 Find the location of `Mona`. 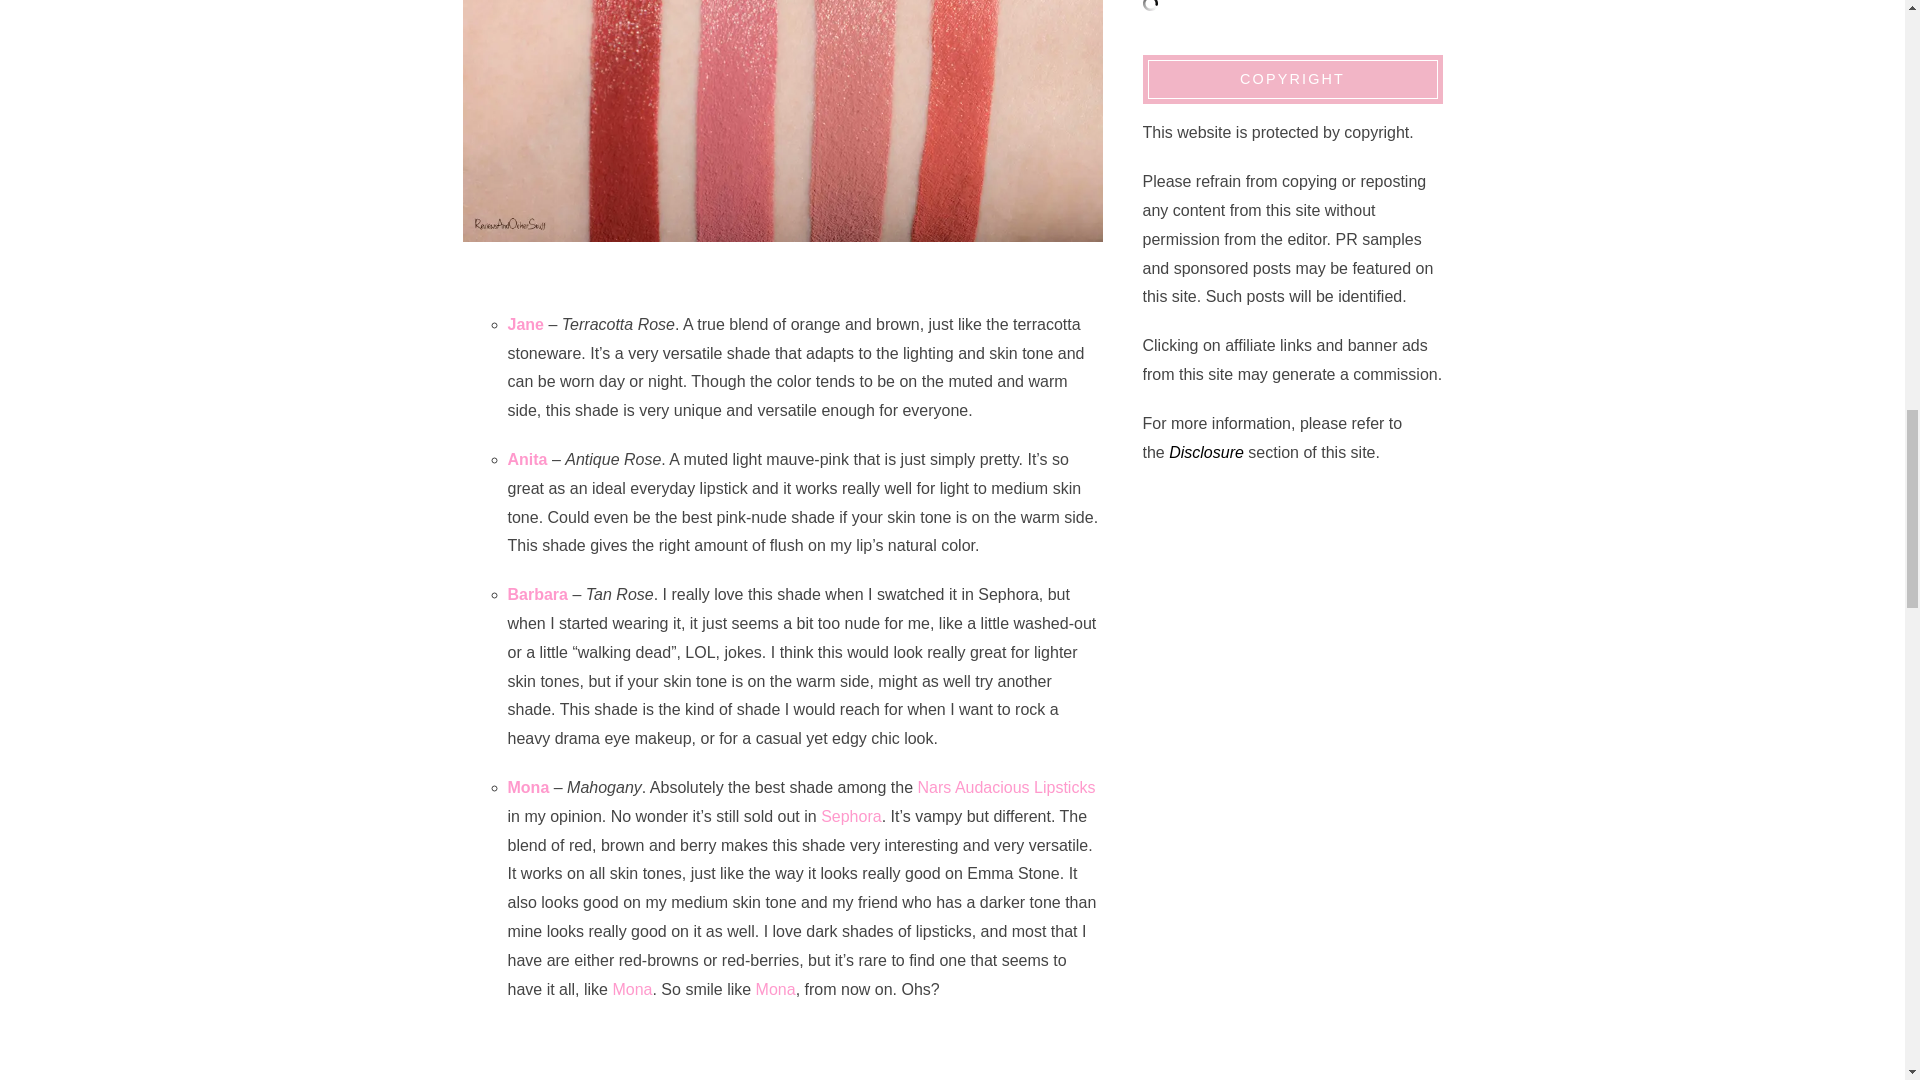

Mona is located at coordinates (528, 786).